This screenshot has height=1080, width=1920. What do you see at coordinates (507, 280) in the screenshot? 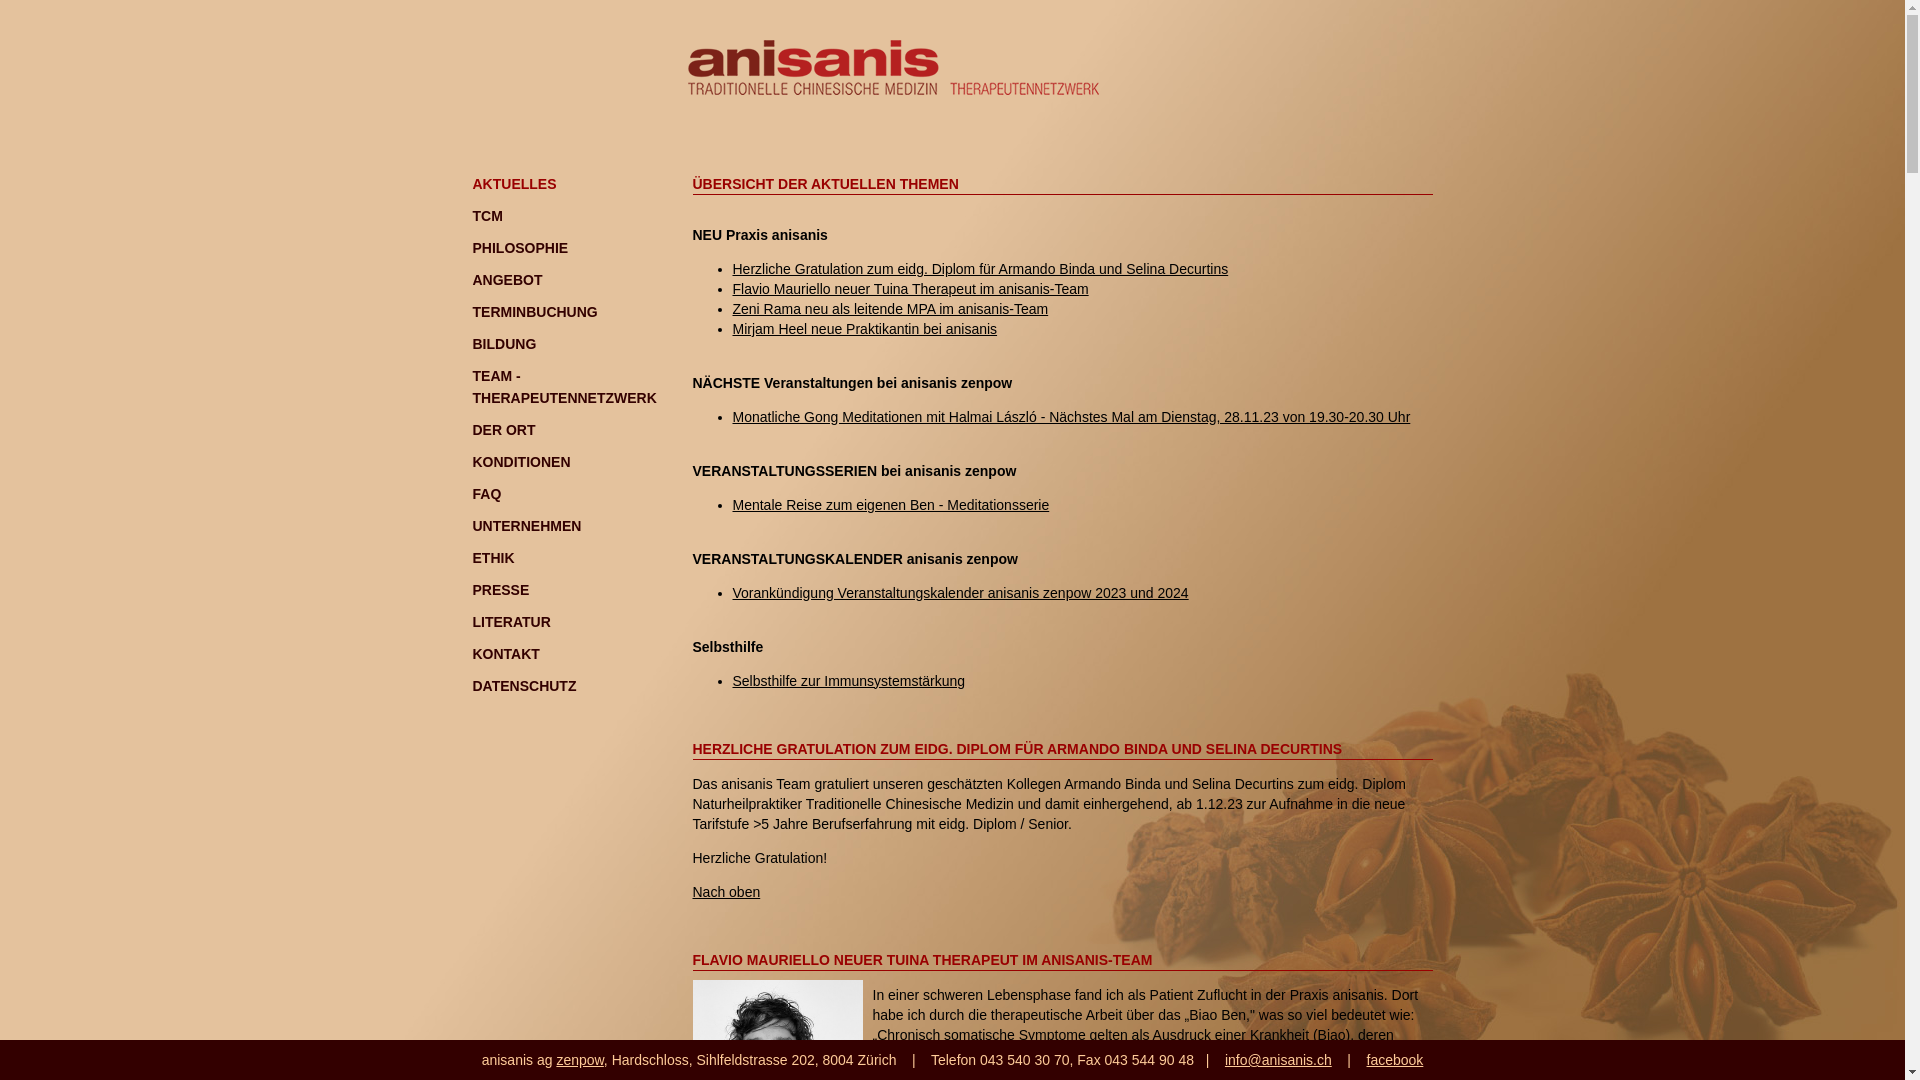
I see `ANGEBOT` at bounding box center [507, 280].